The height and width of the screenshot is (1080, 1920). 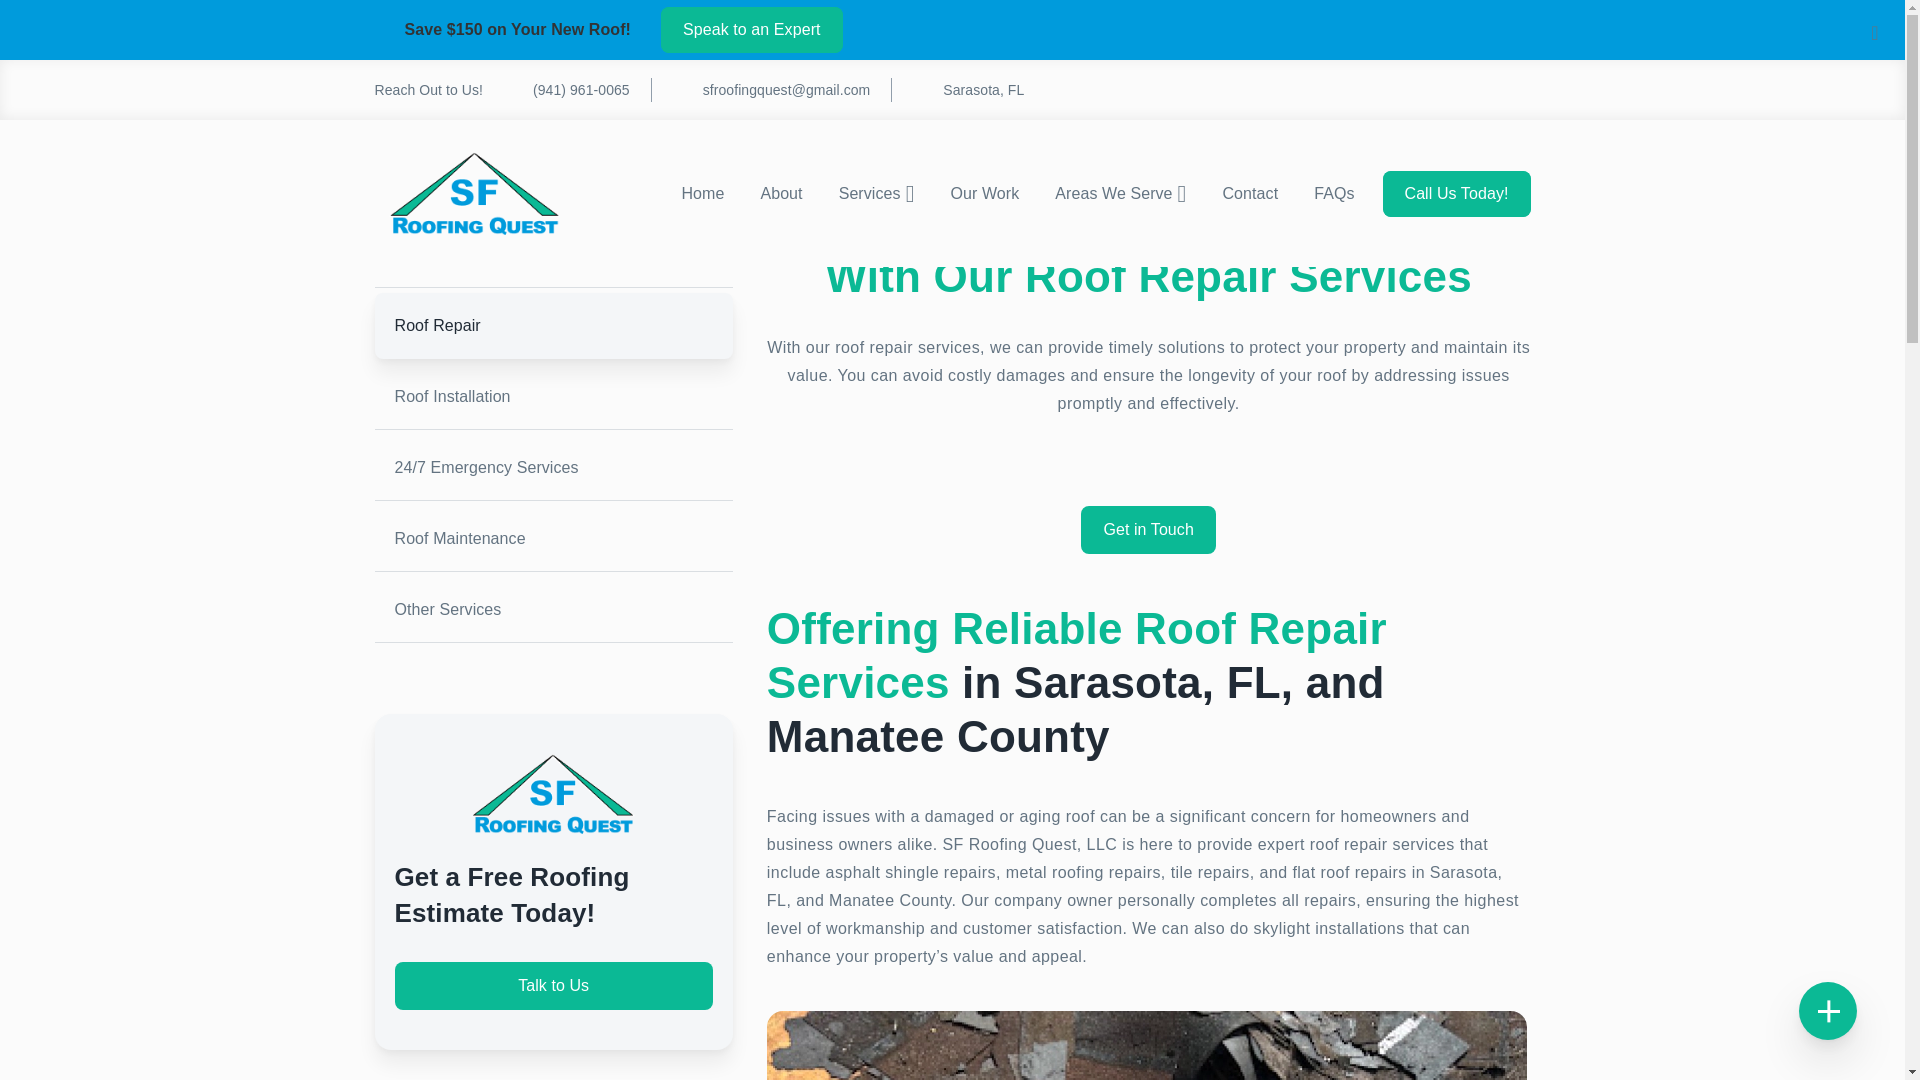 What do you see at coordinates (1250, 193) in the screenshot?
I see `Contact` at bounding box center [1250, 193].